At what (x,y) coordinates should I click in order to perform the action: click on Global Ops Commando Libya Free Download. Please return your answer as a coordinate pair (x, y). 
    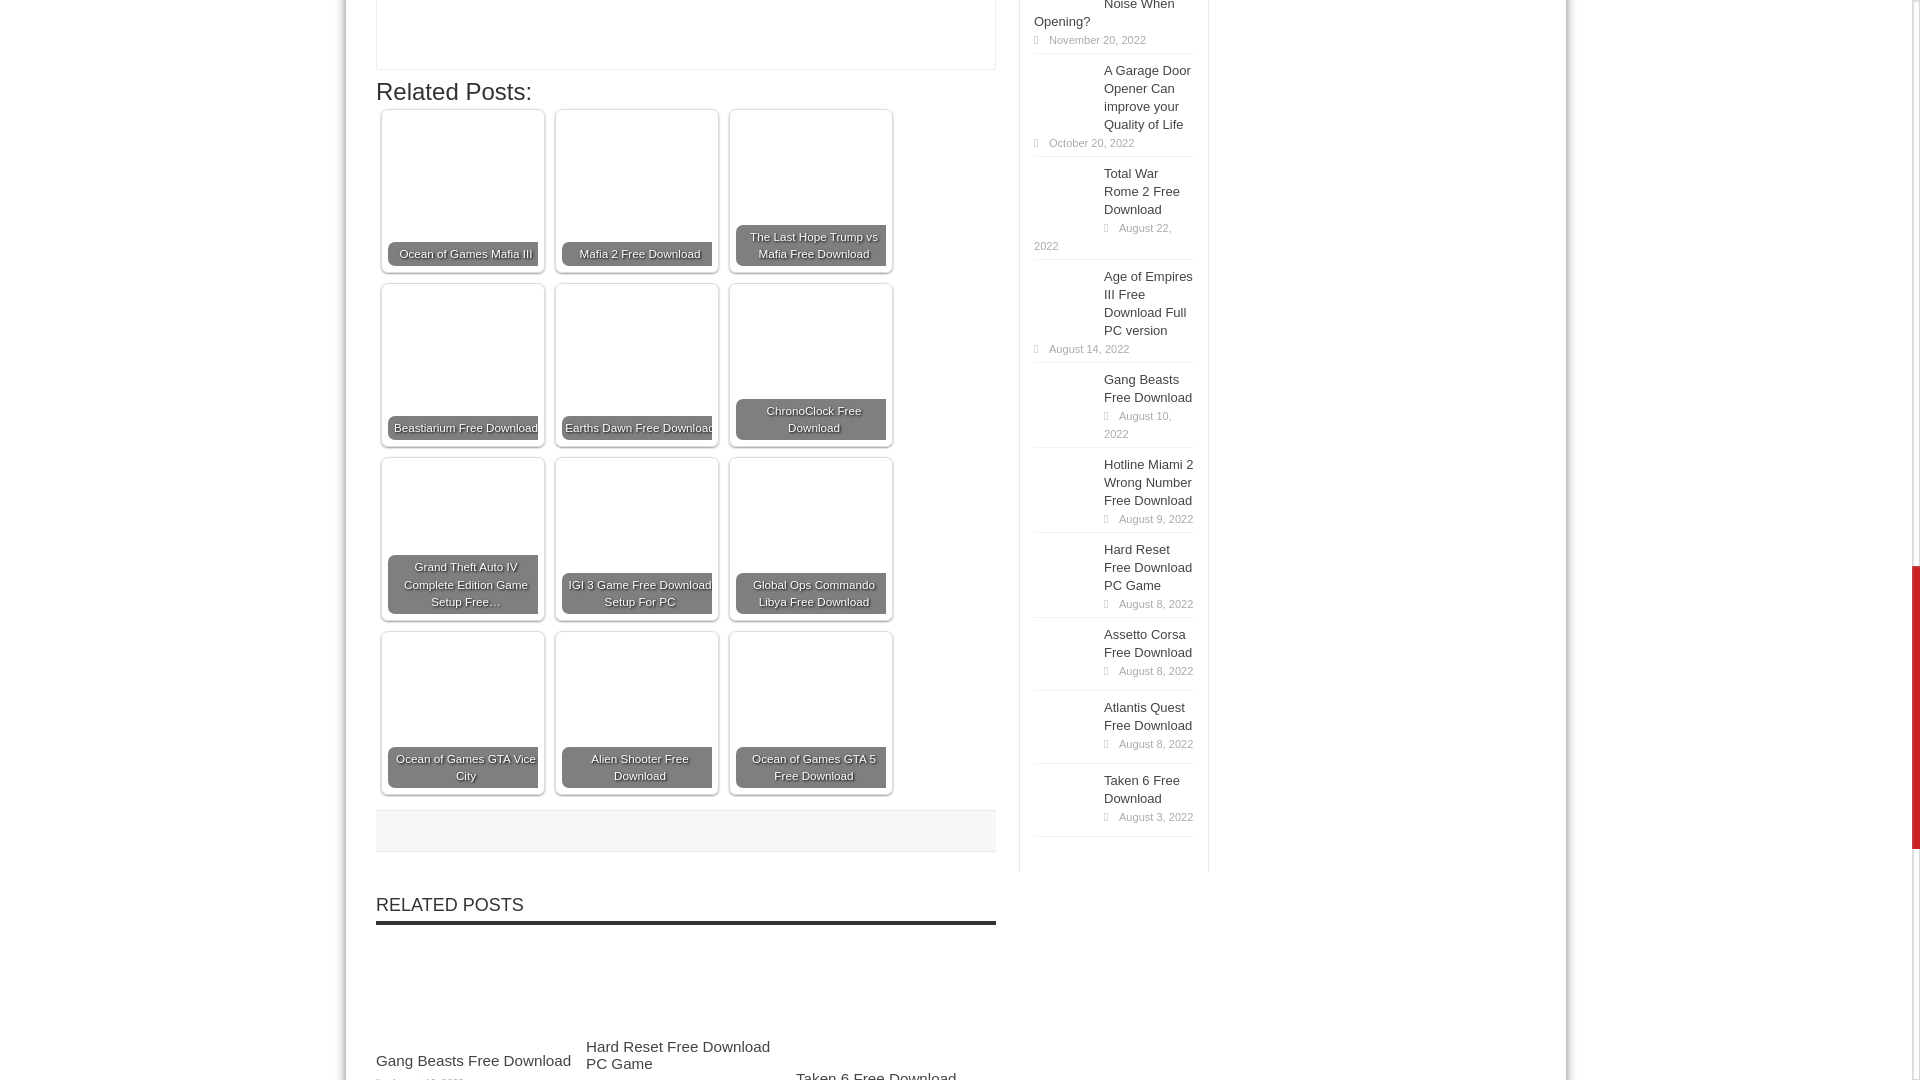
    Looking at the image, I should click on (810, 539).